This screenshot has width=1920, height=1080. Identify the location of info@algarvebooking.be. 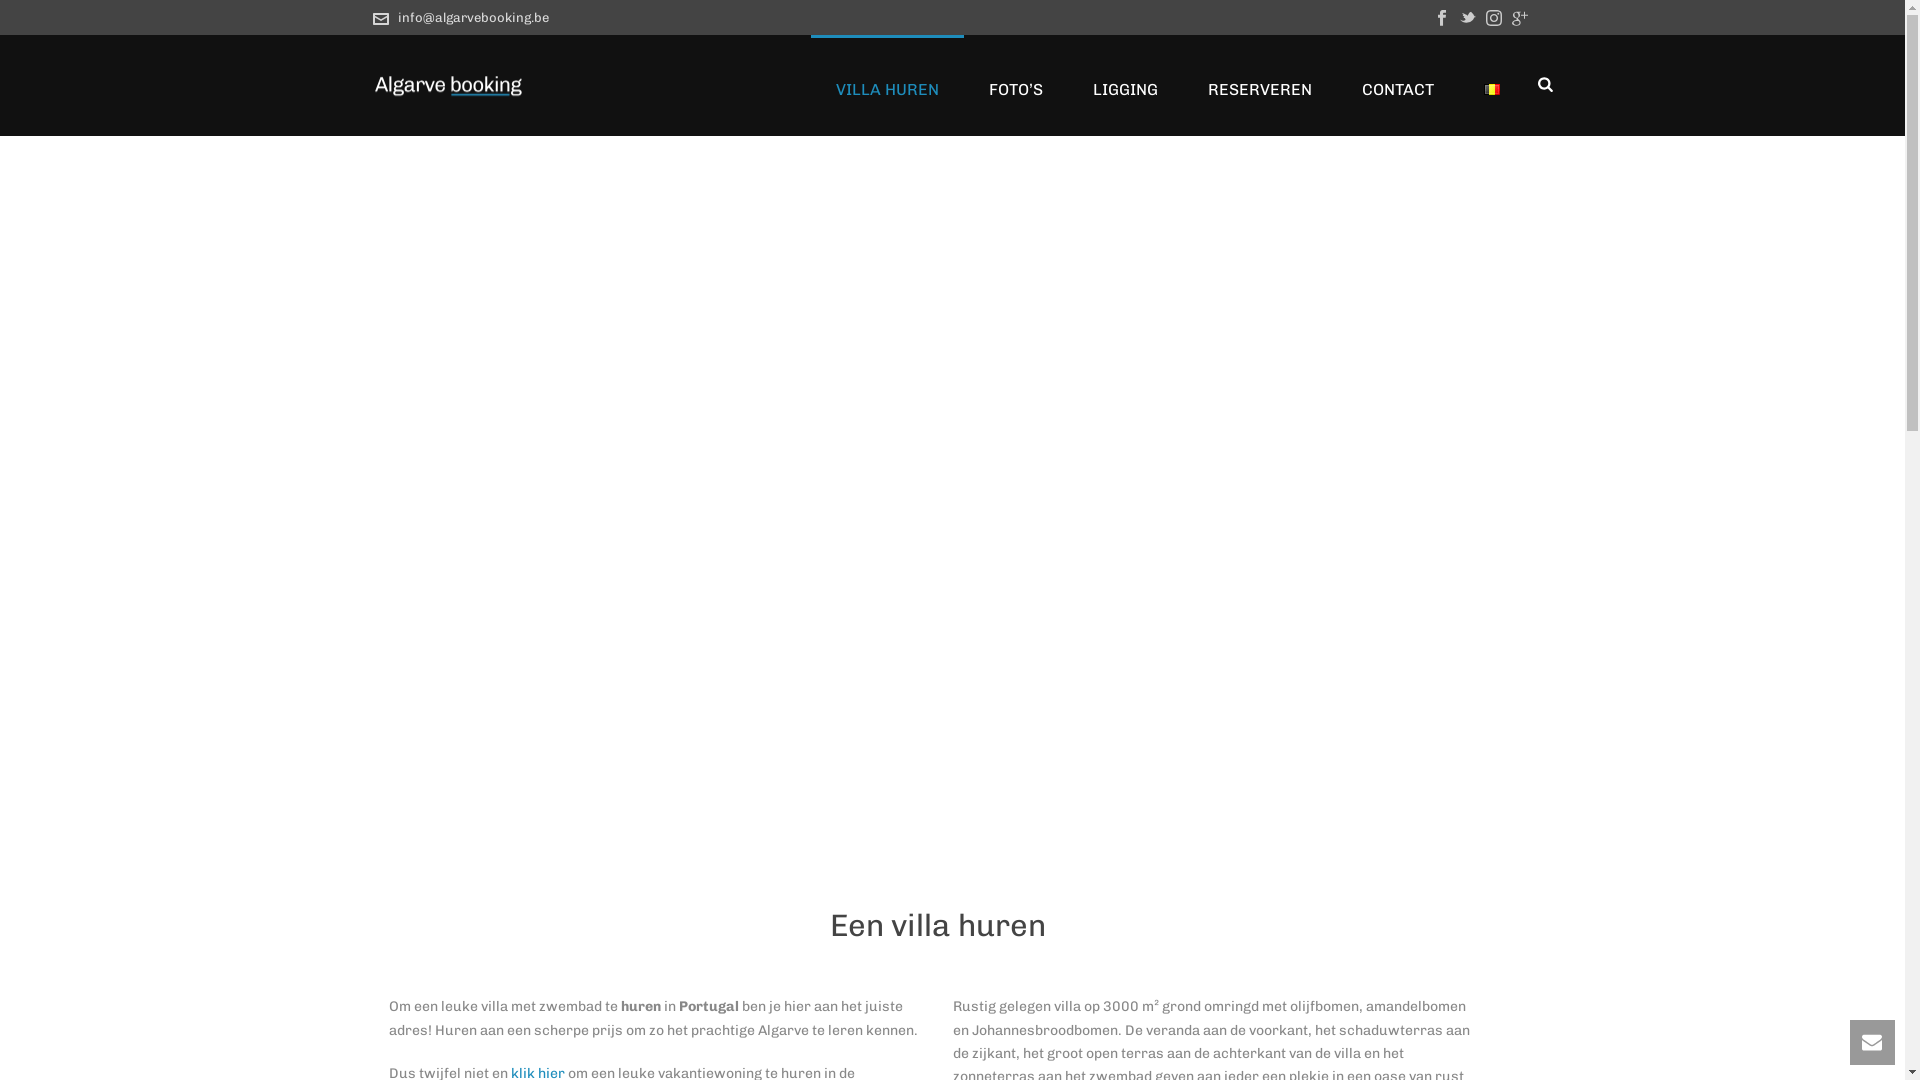
(474, 18).